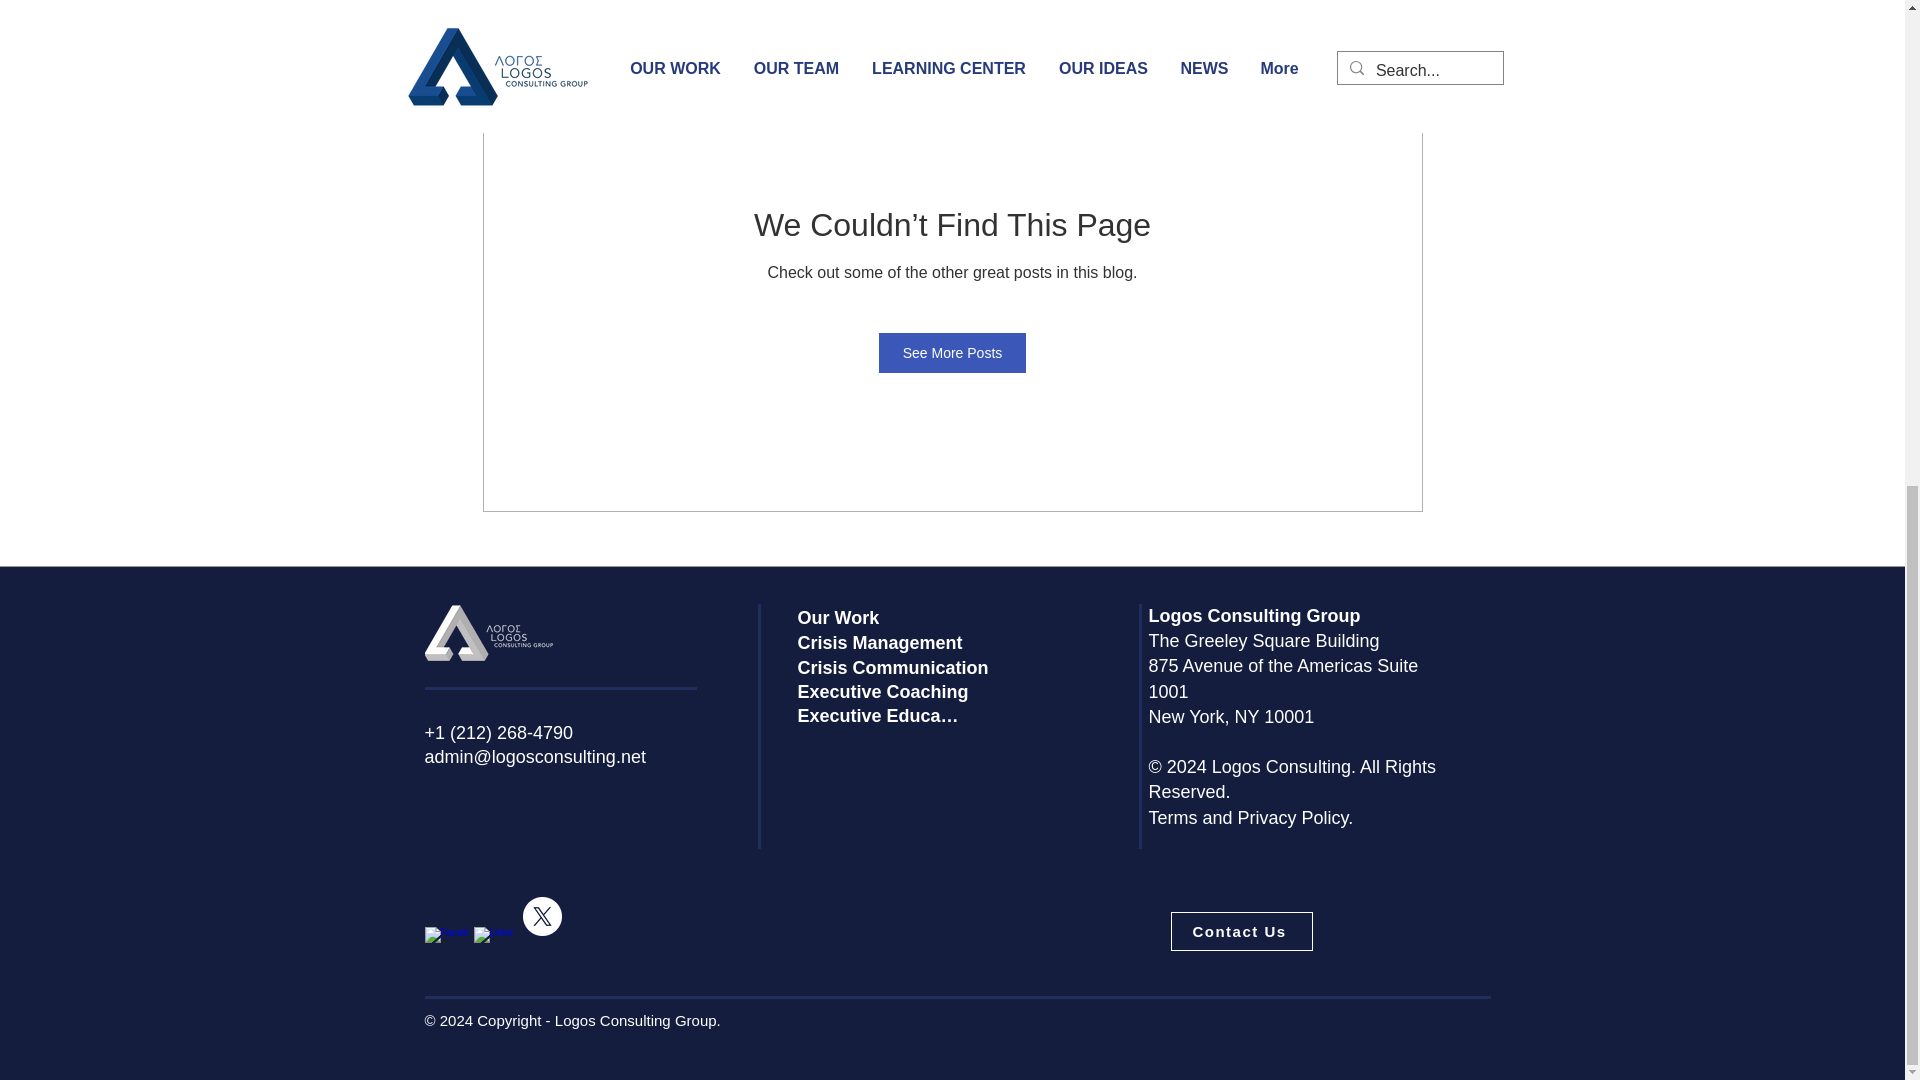 This screenshot has height=1080, width=1920. I want to click on Crisis Management, so click(972, 22).